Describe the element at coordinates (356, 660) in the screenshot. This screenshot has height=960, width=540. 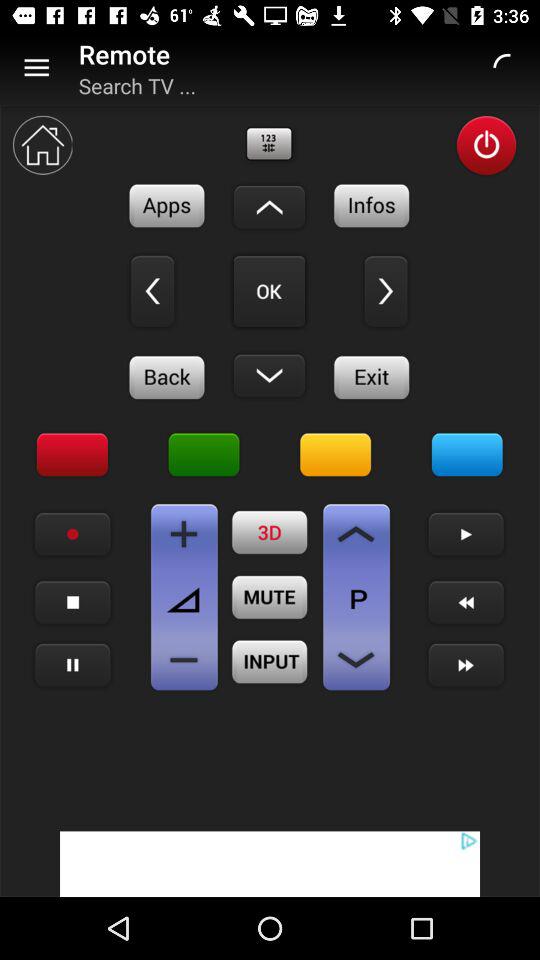
I see `channel down button` at that location.